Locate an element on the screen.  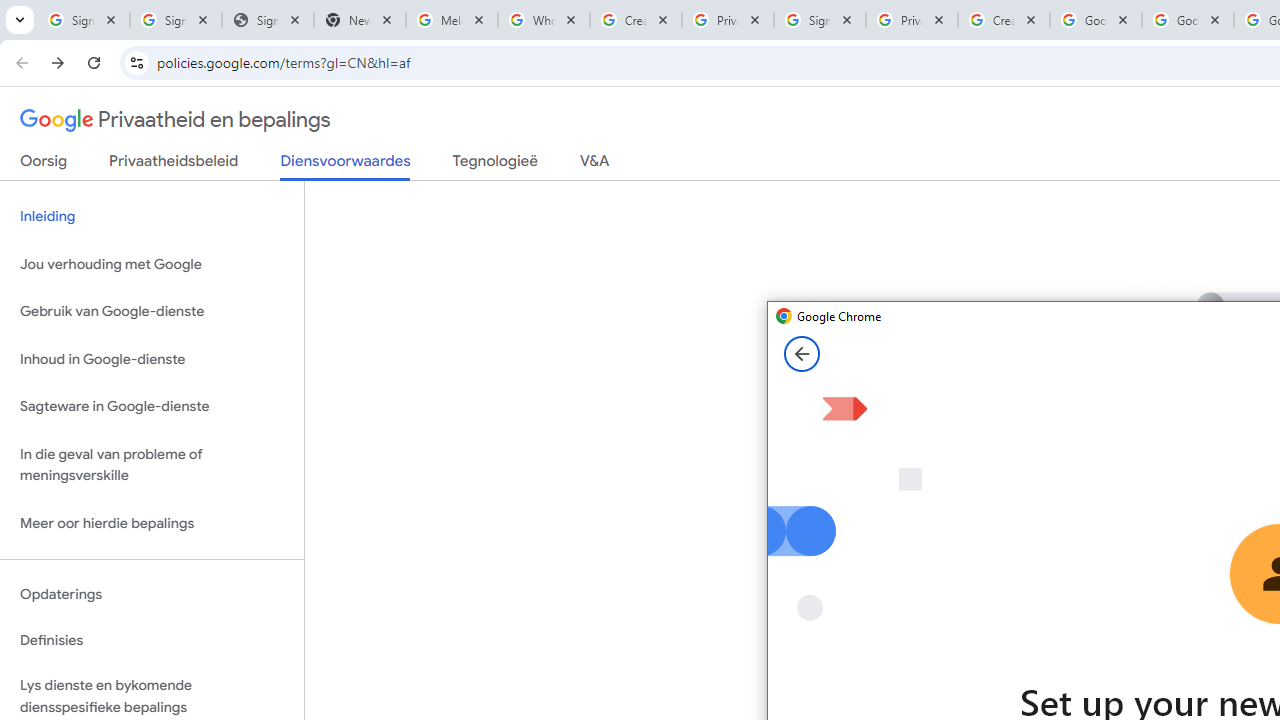
Create your Google Account is located at coordinates (1003, 20).